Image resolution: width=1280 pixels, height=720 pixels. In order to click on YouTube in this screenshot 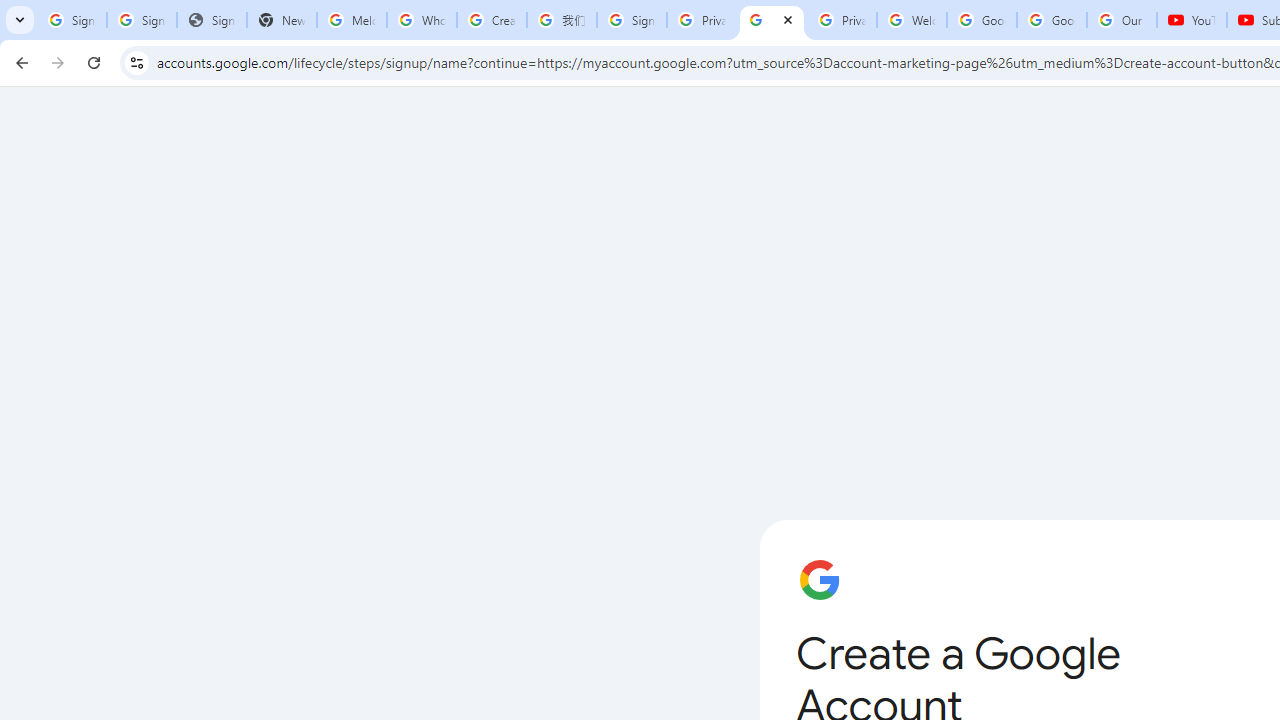, I will do `click(1192, 20)`.